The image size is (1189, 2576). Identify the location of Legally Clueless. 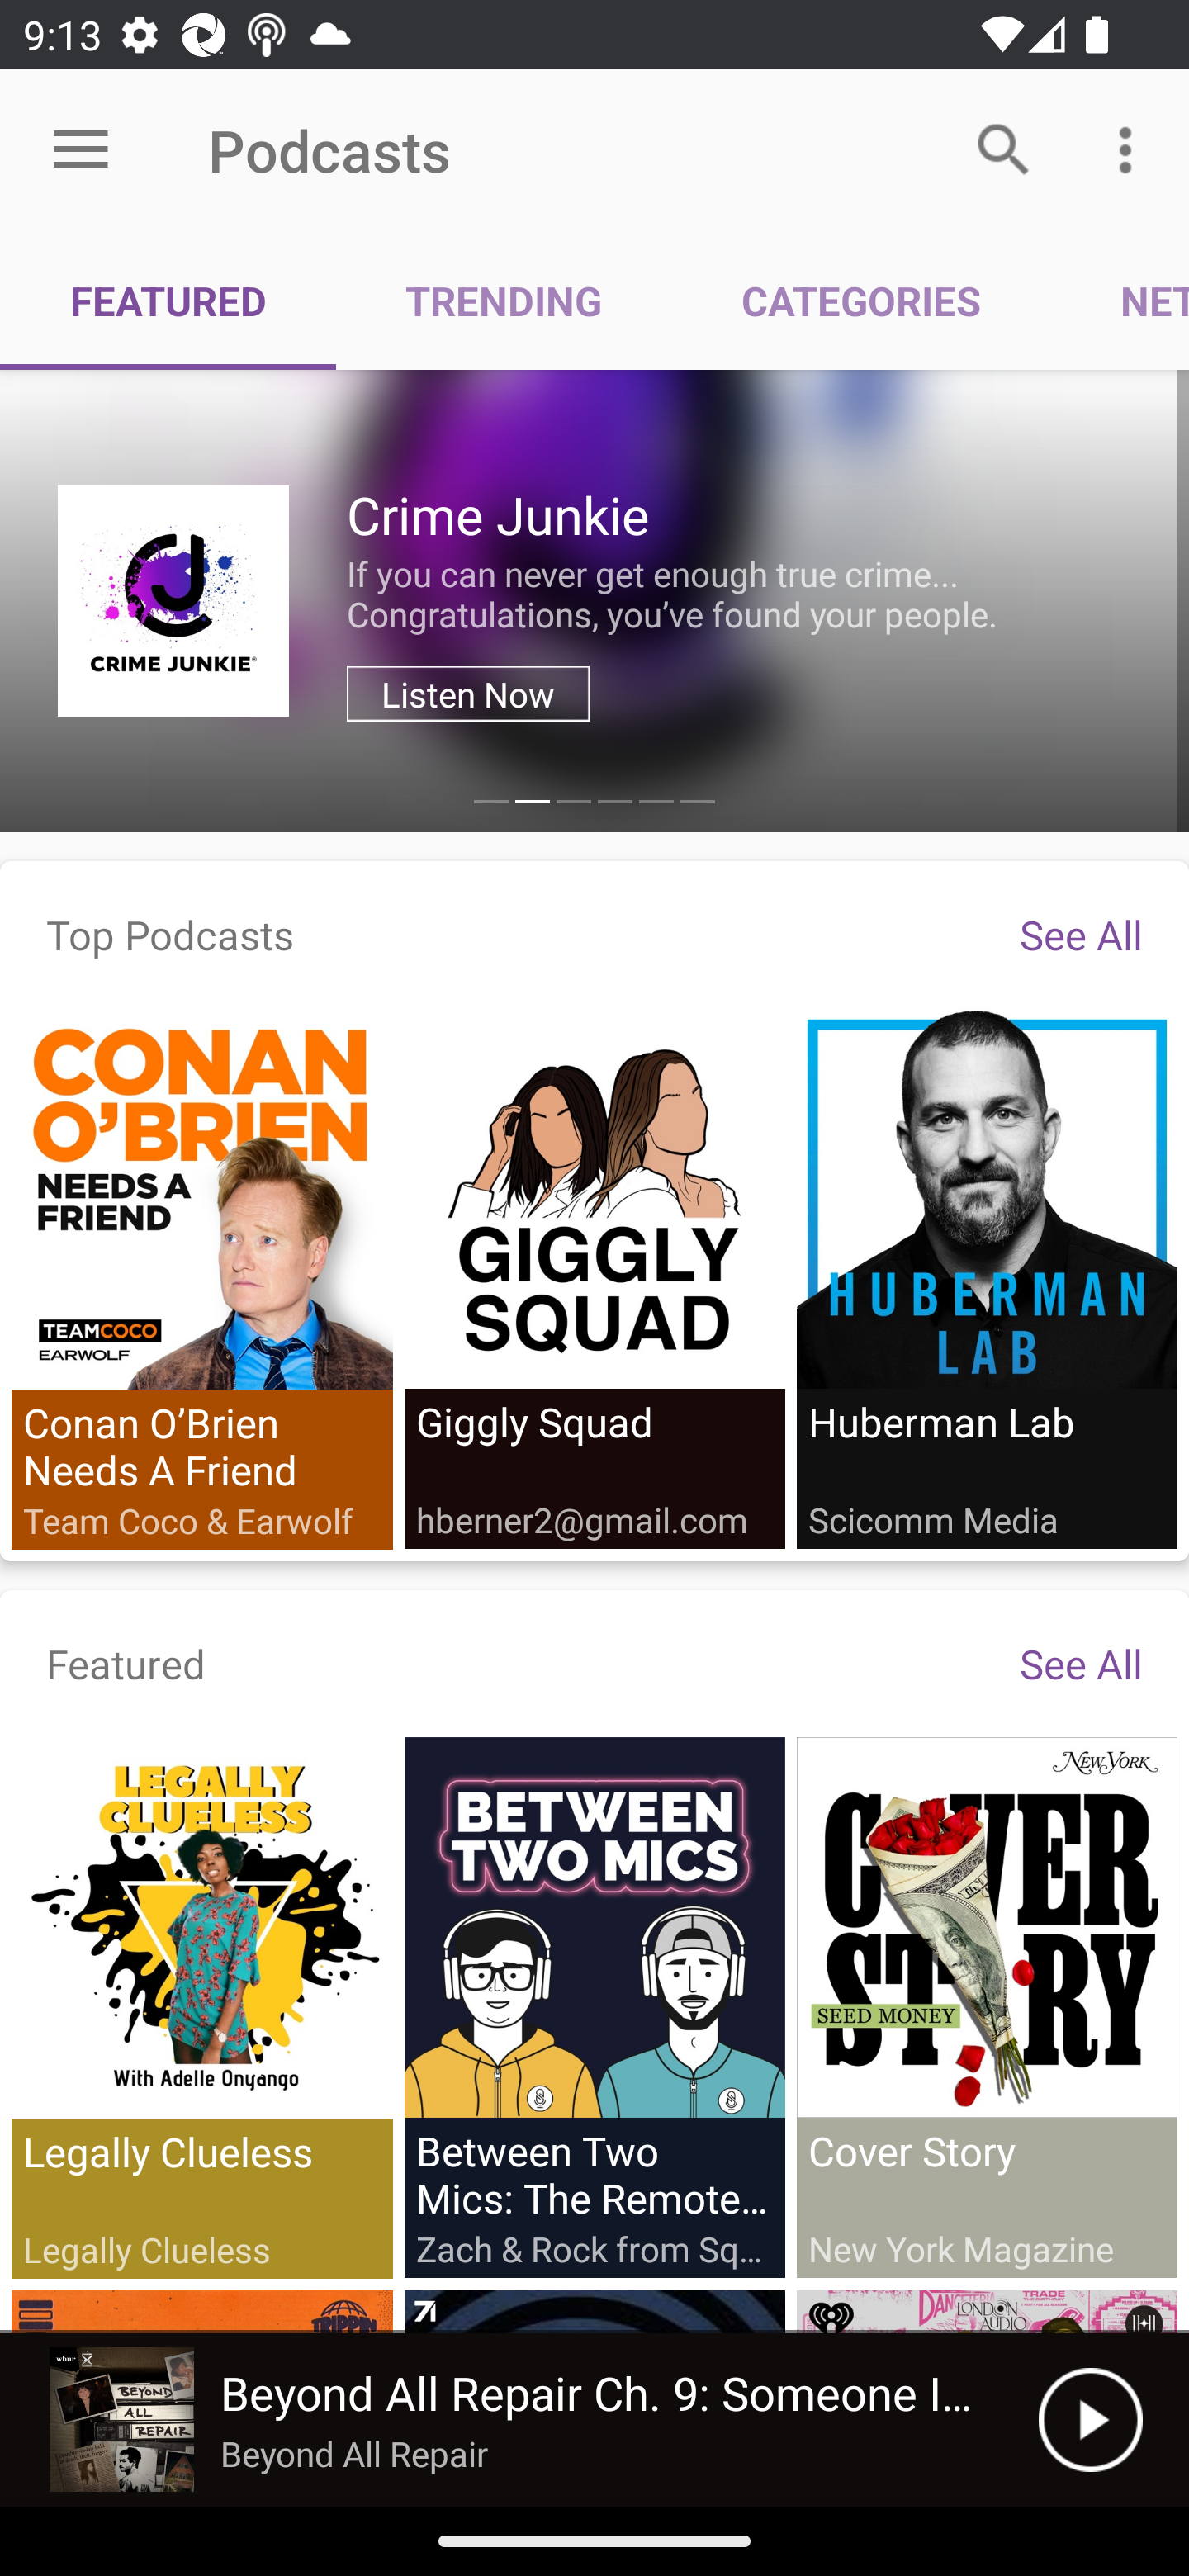
(202, 2008).